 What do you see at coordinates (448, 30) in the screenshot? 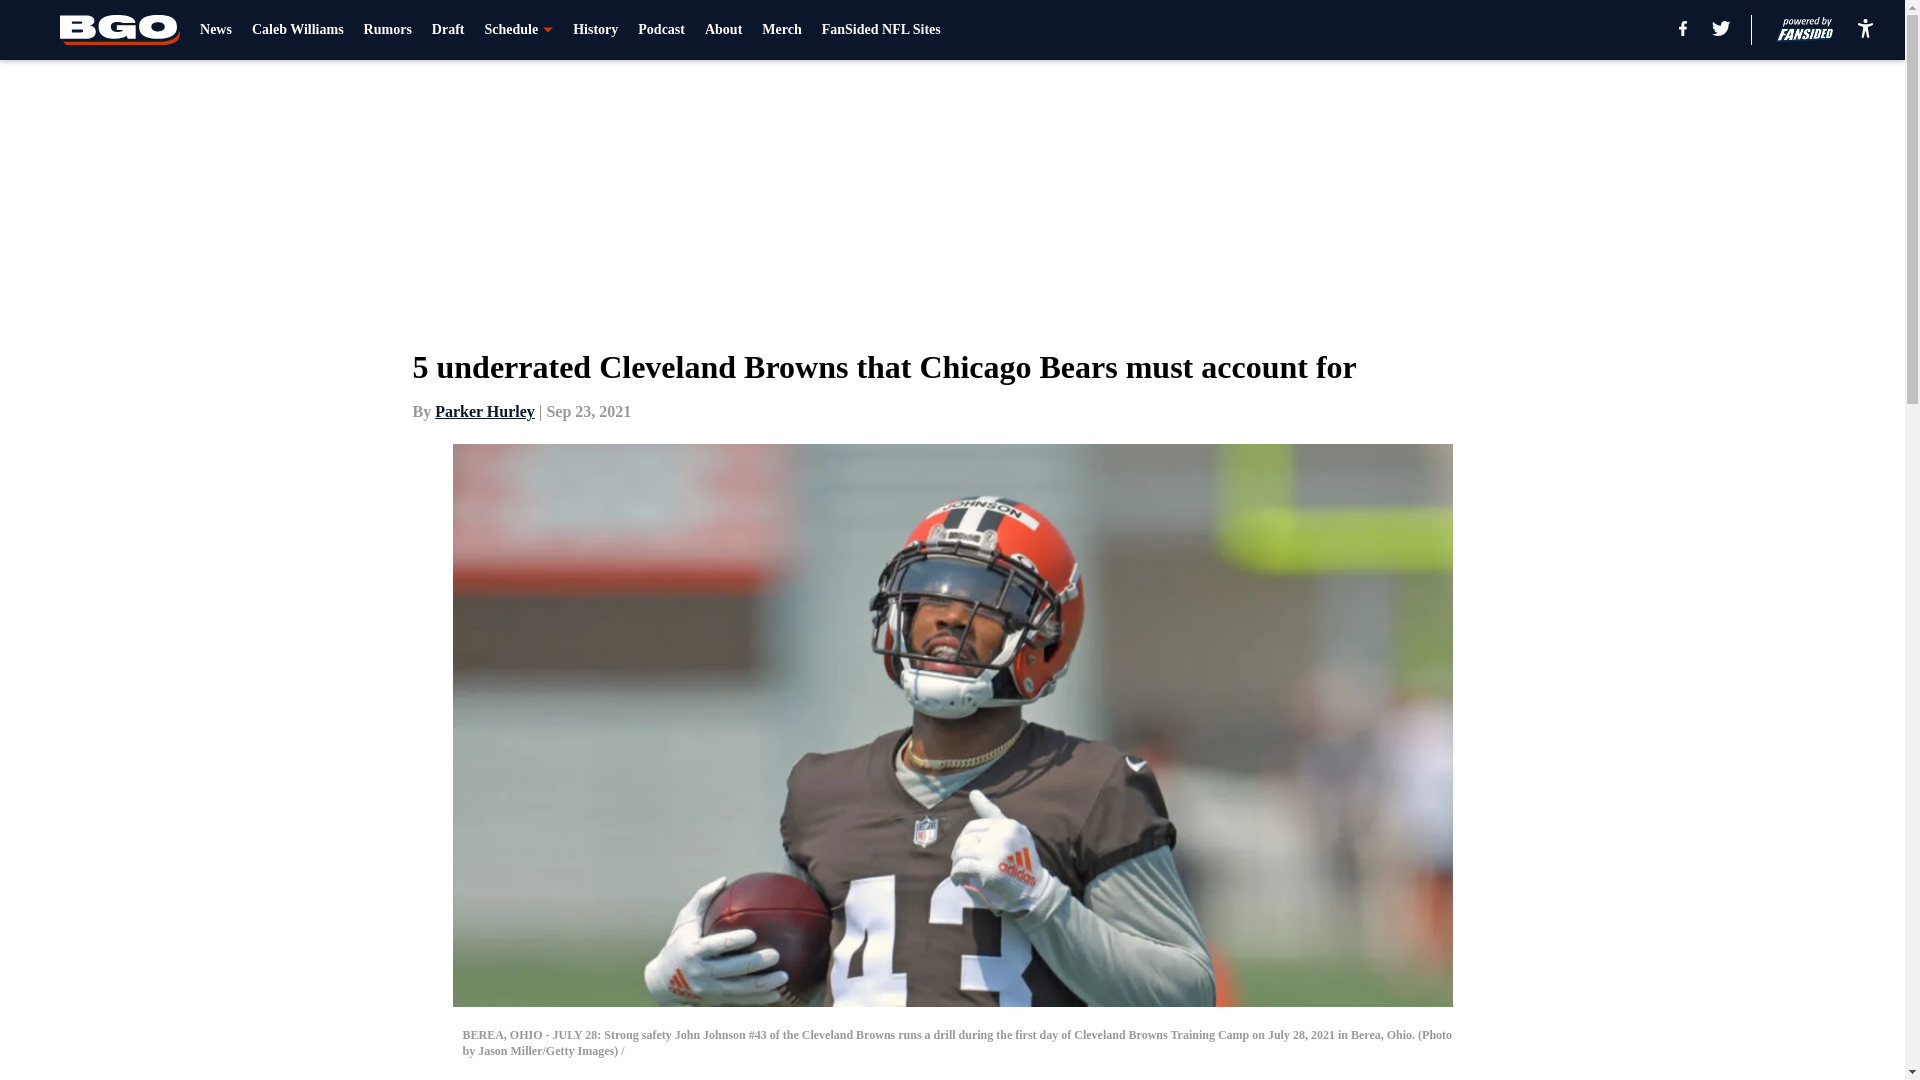
I see `Draft` at bounding box center [448, 30].